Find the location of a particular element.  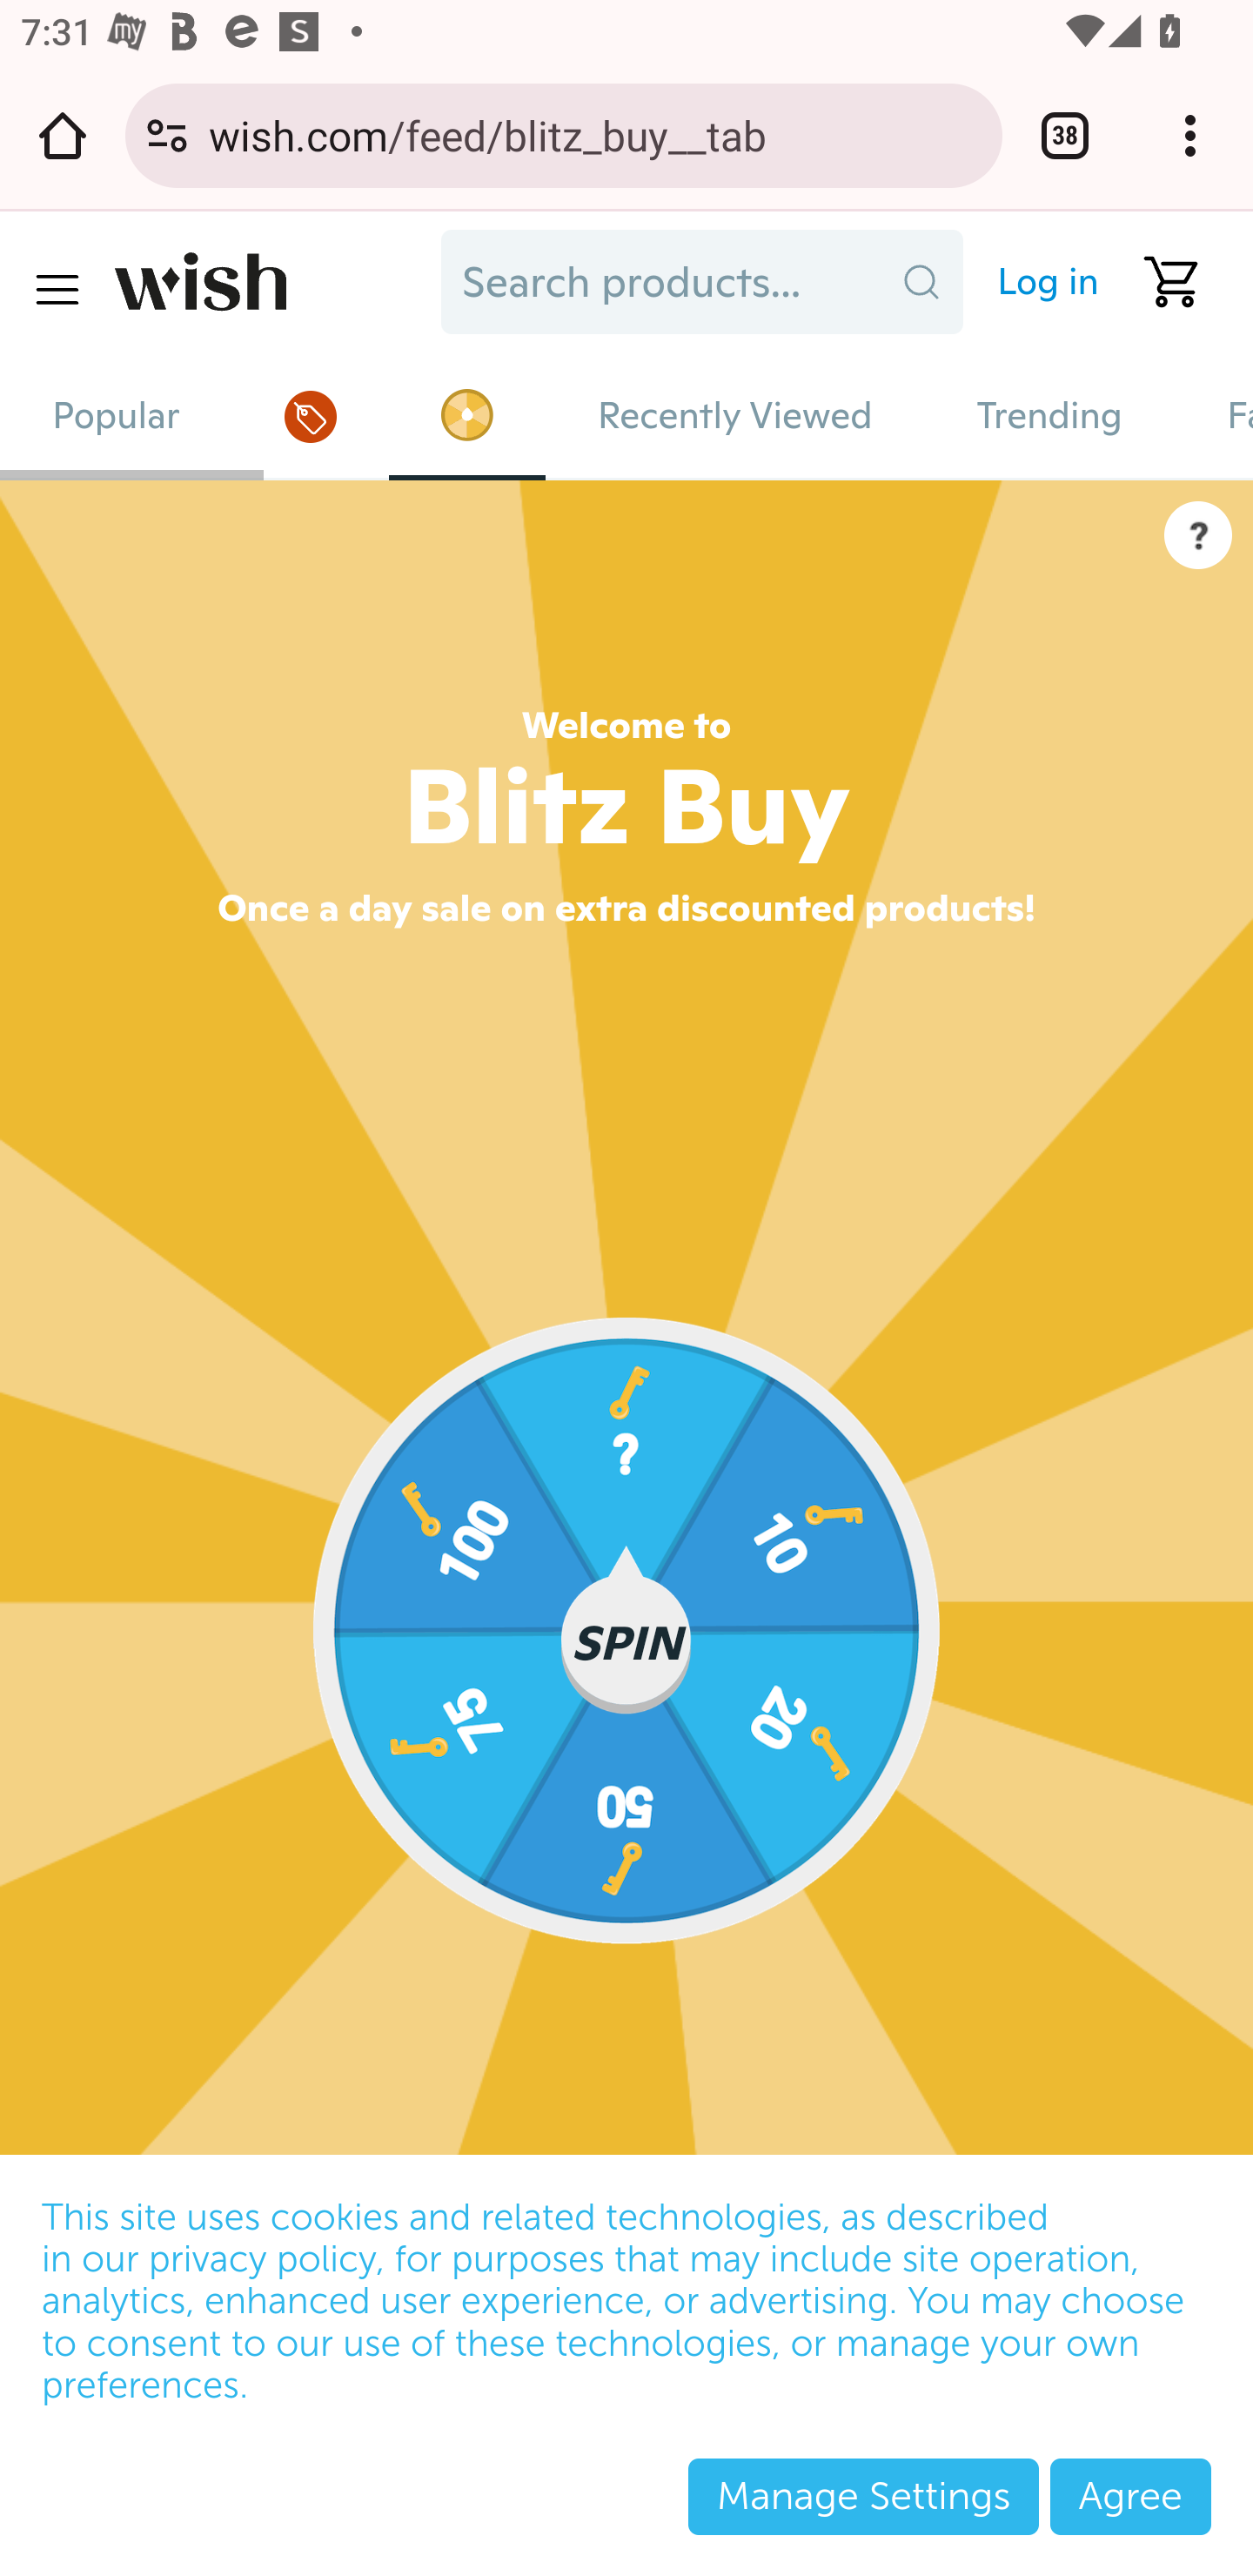

Customize and control Google Chrome is located at coordinates (1190, 135).